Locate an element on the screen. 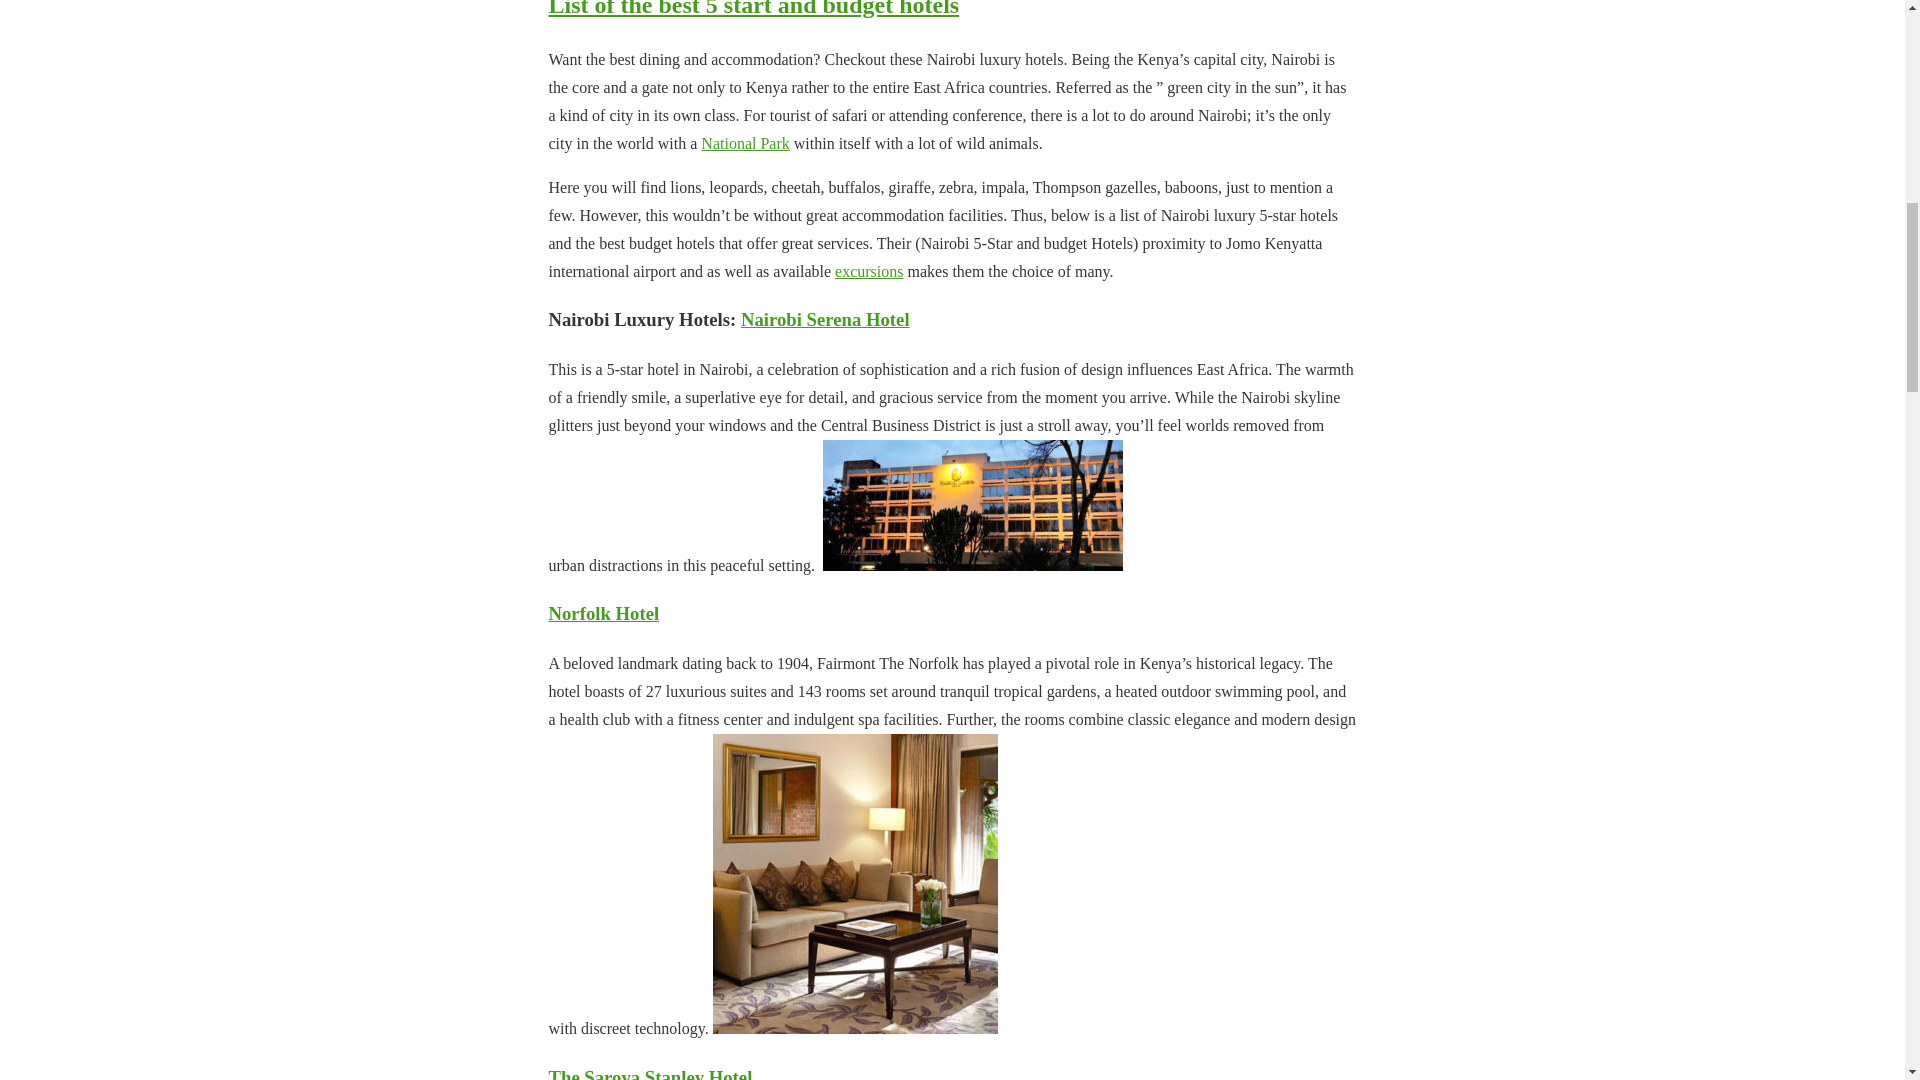 This screenshot has height=1080, width=1920. National Park is located at coordinates (744, 144).